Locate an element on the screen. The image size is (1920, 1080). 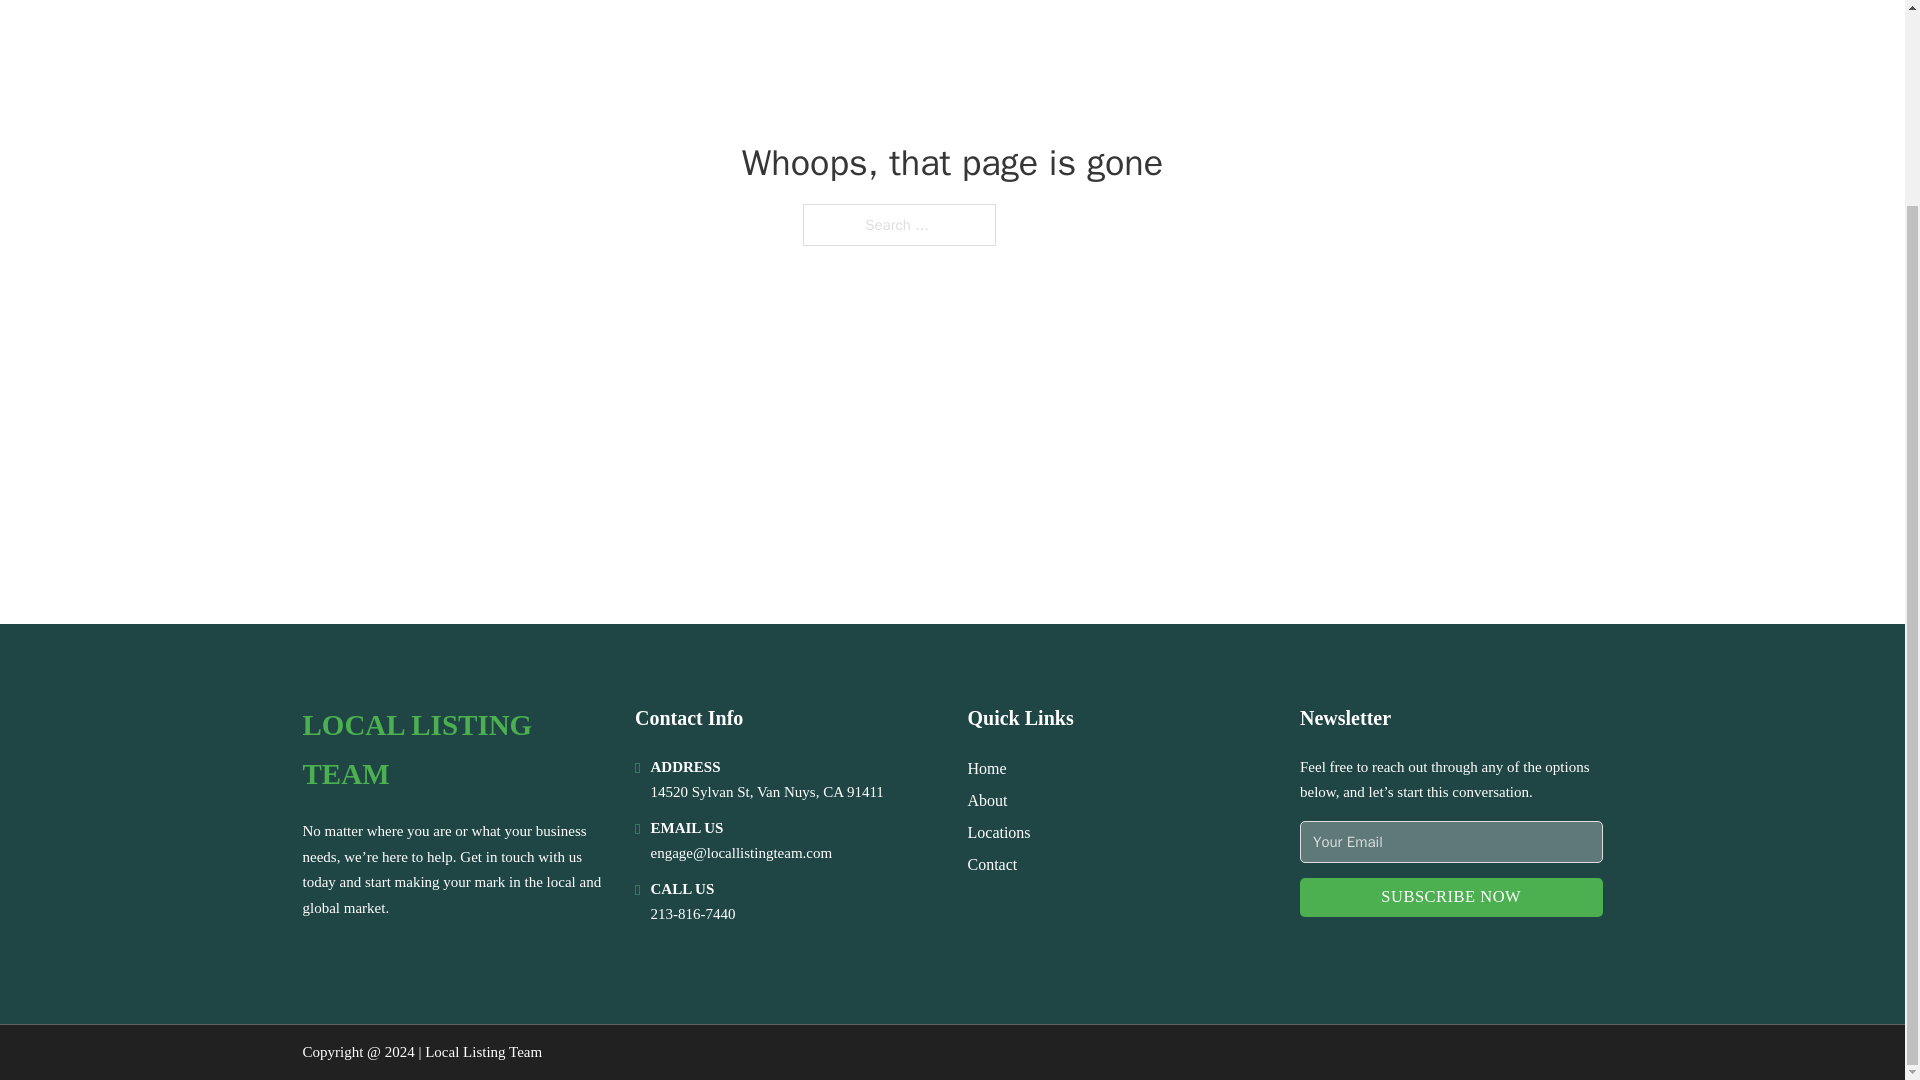
SUBSCRIBE NOW is located at coordinates (1451, 897).